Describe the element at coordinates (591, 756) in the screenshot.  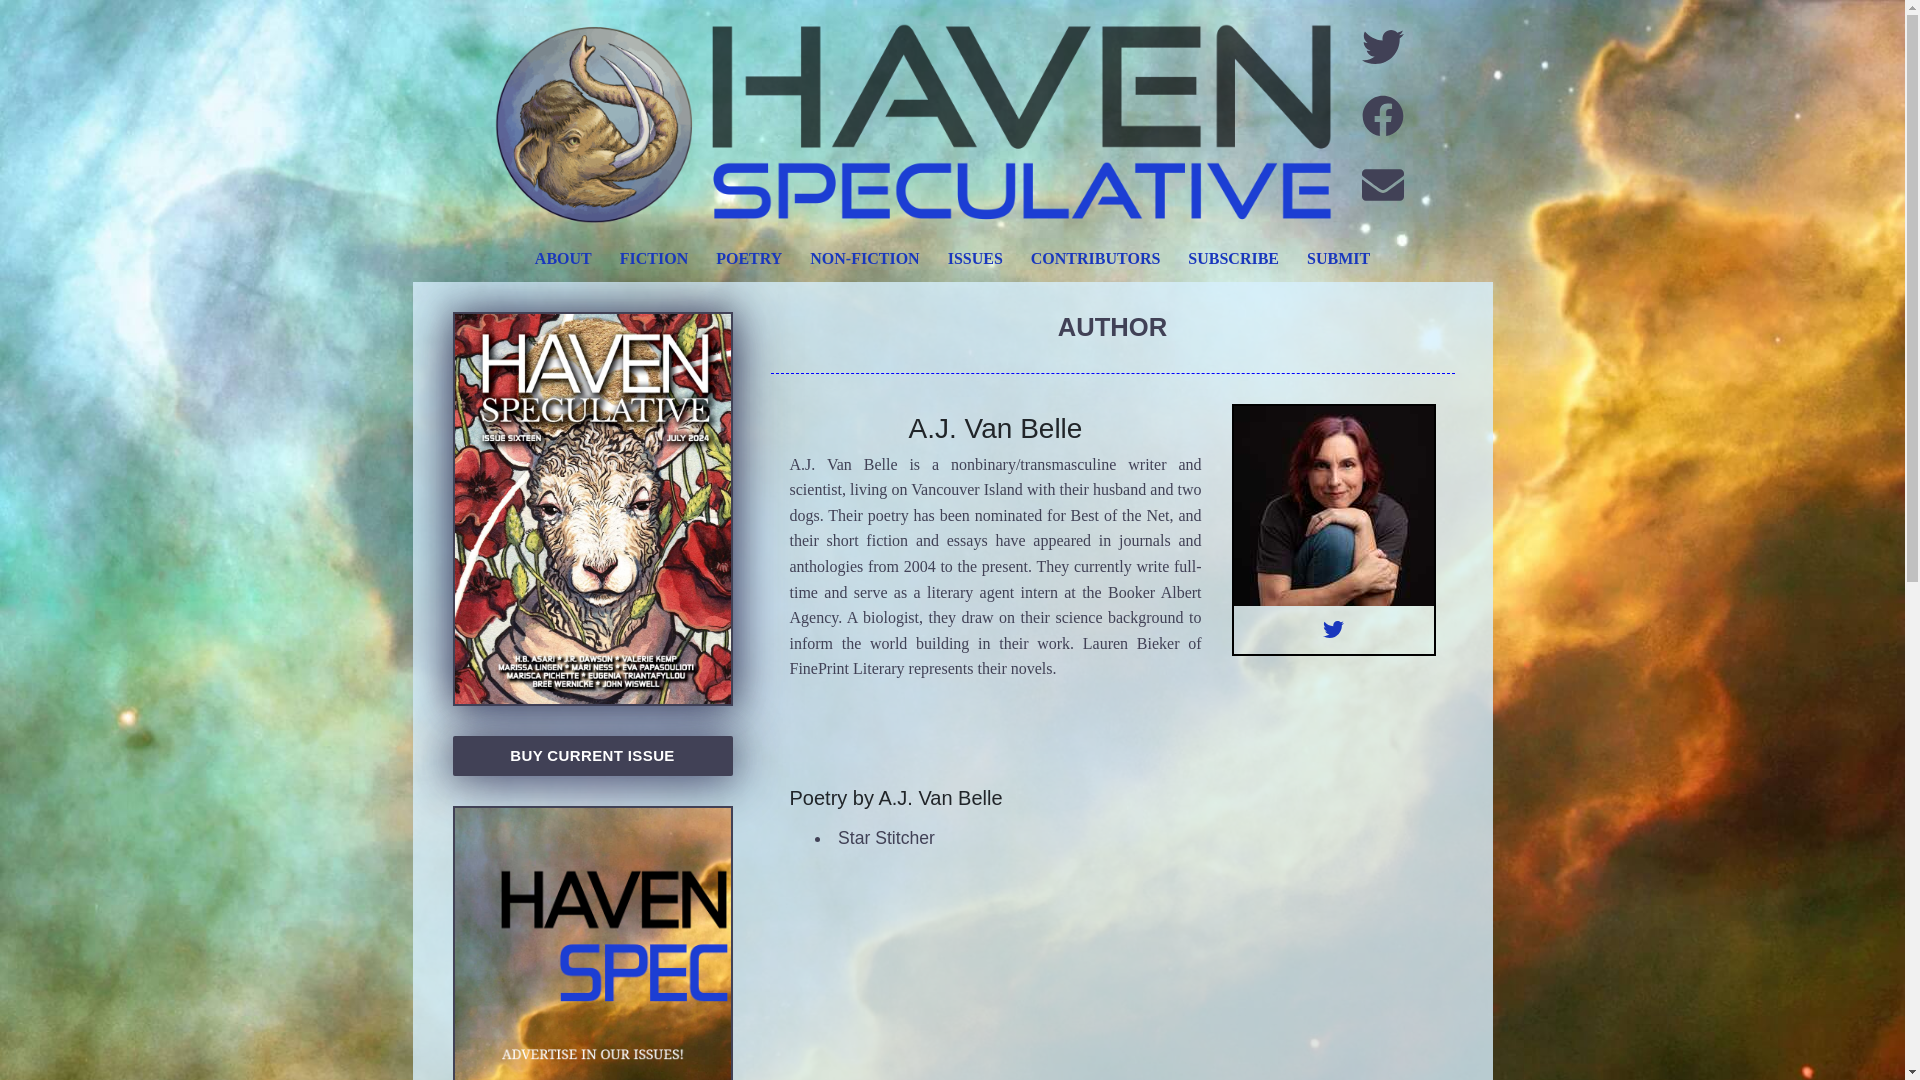
I see `BUY CURRENT ISSUE` at that location.